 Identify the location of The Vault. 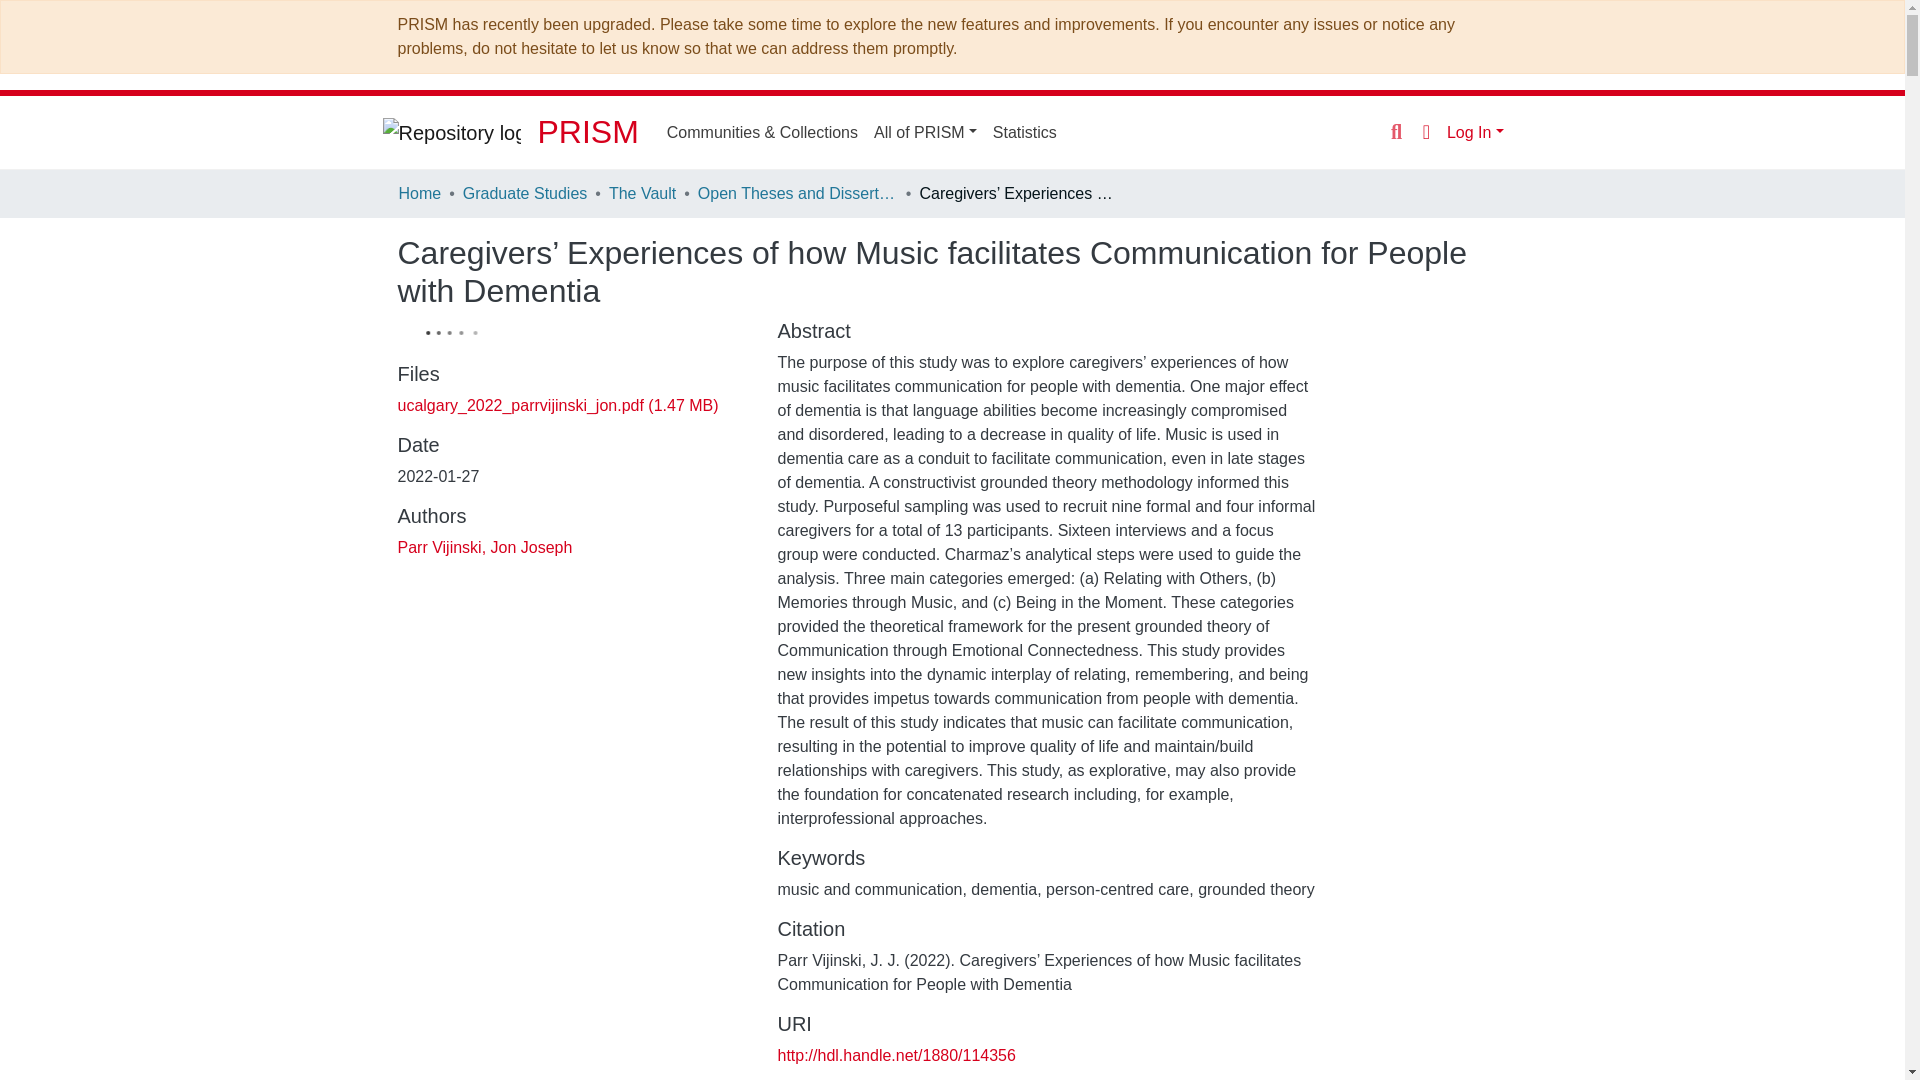
(642, 194).